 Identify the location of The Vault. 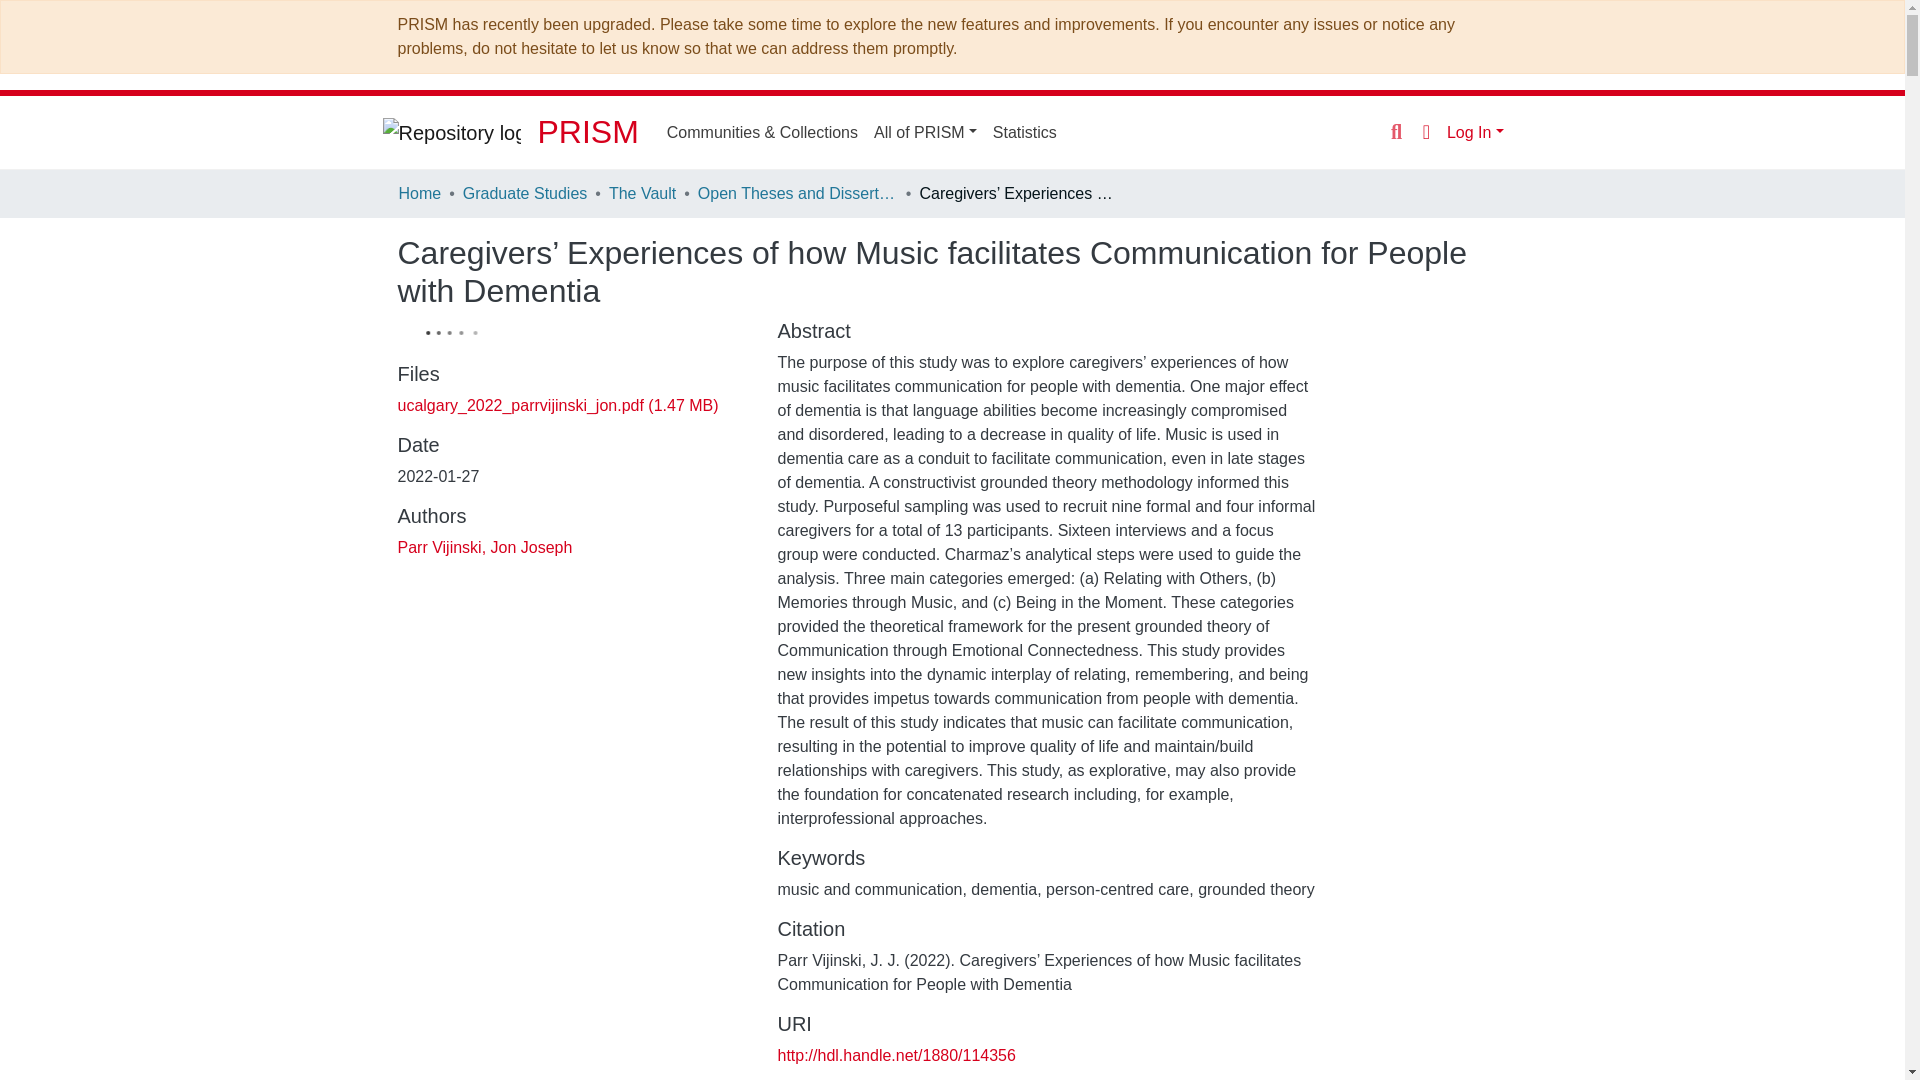
(642, 194).